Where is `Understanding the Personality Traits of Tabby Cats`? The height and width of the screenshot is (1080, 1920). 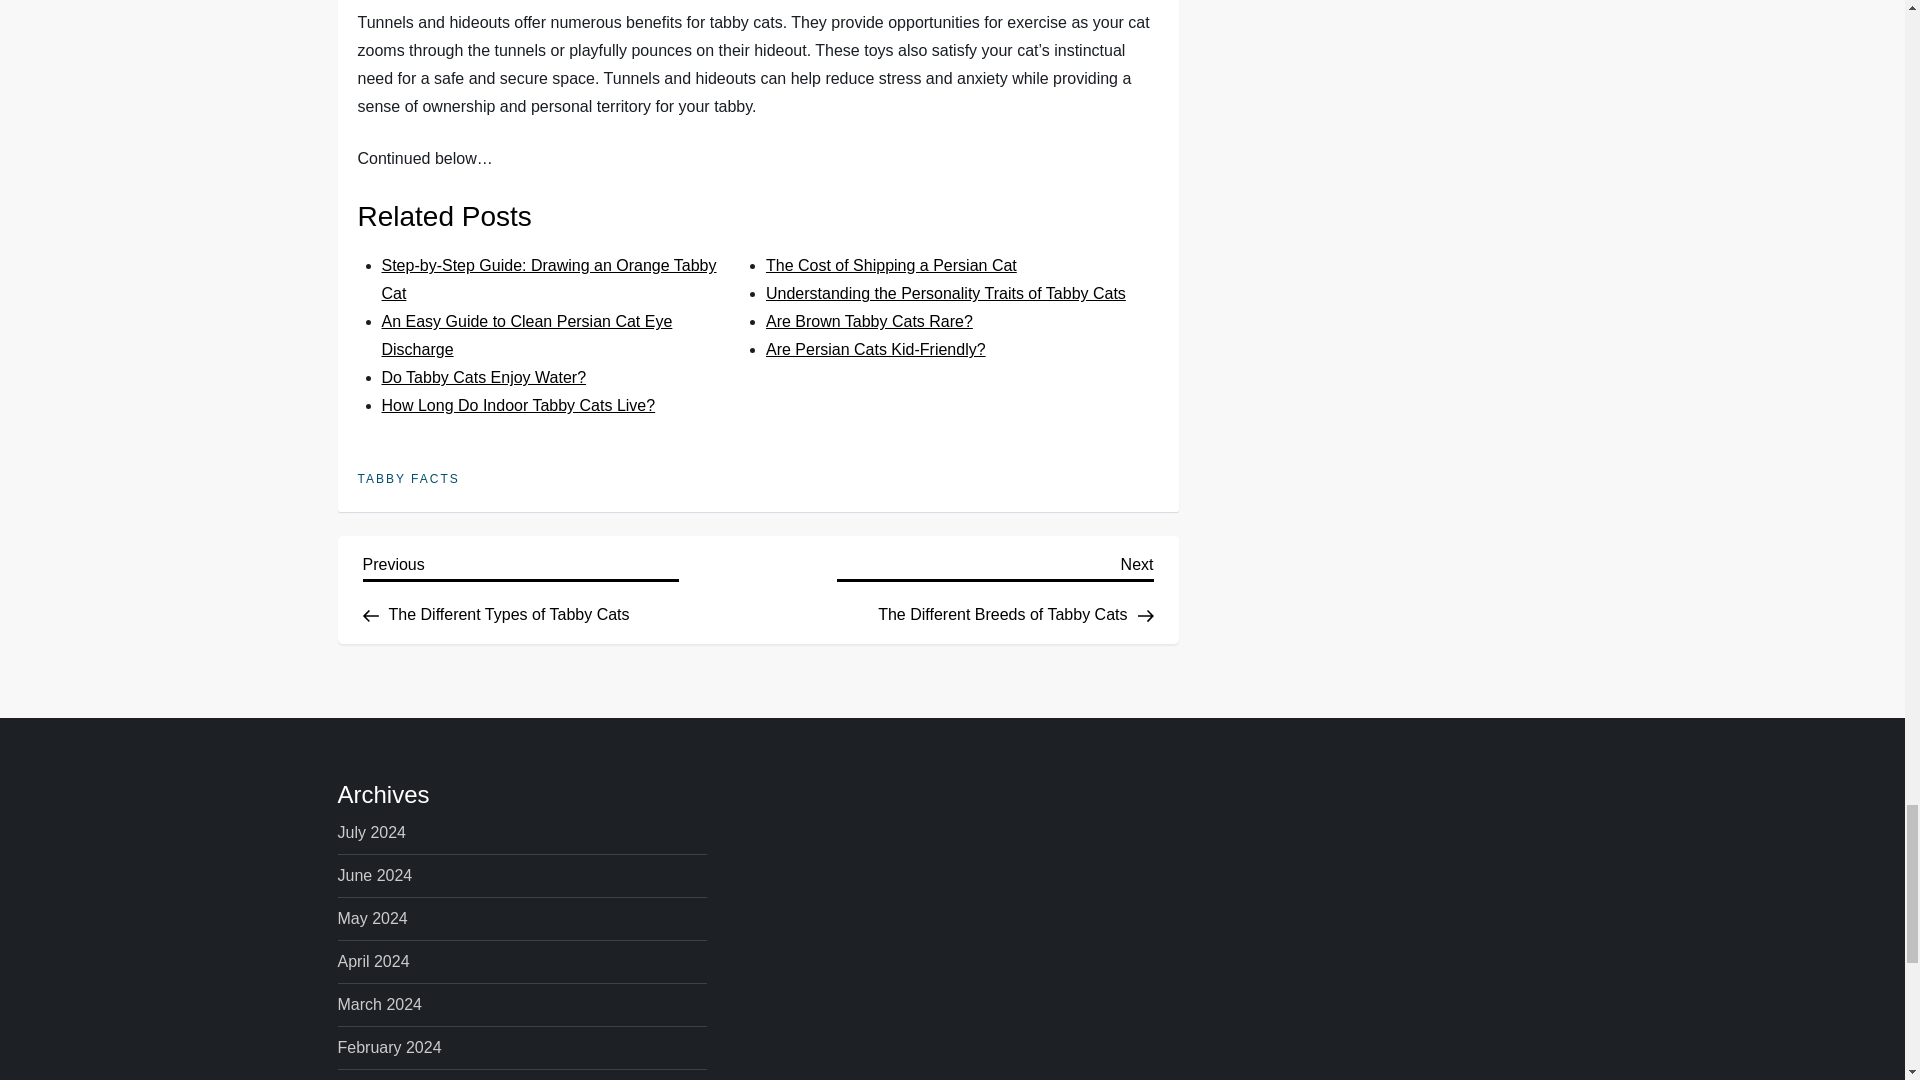 Understanding the Personality Traits of Tabby Cats is located at coordinates (549, 280).